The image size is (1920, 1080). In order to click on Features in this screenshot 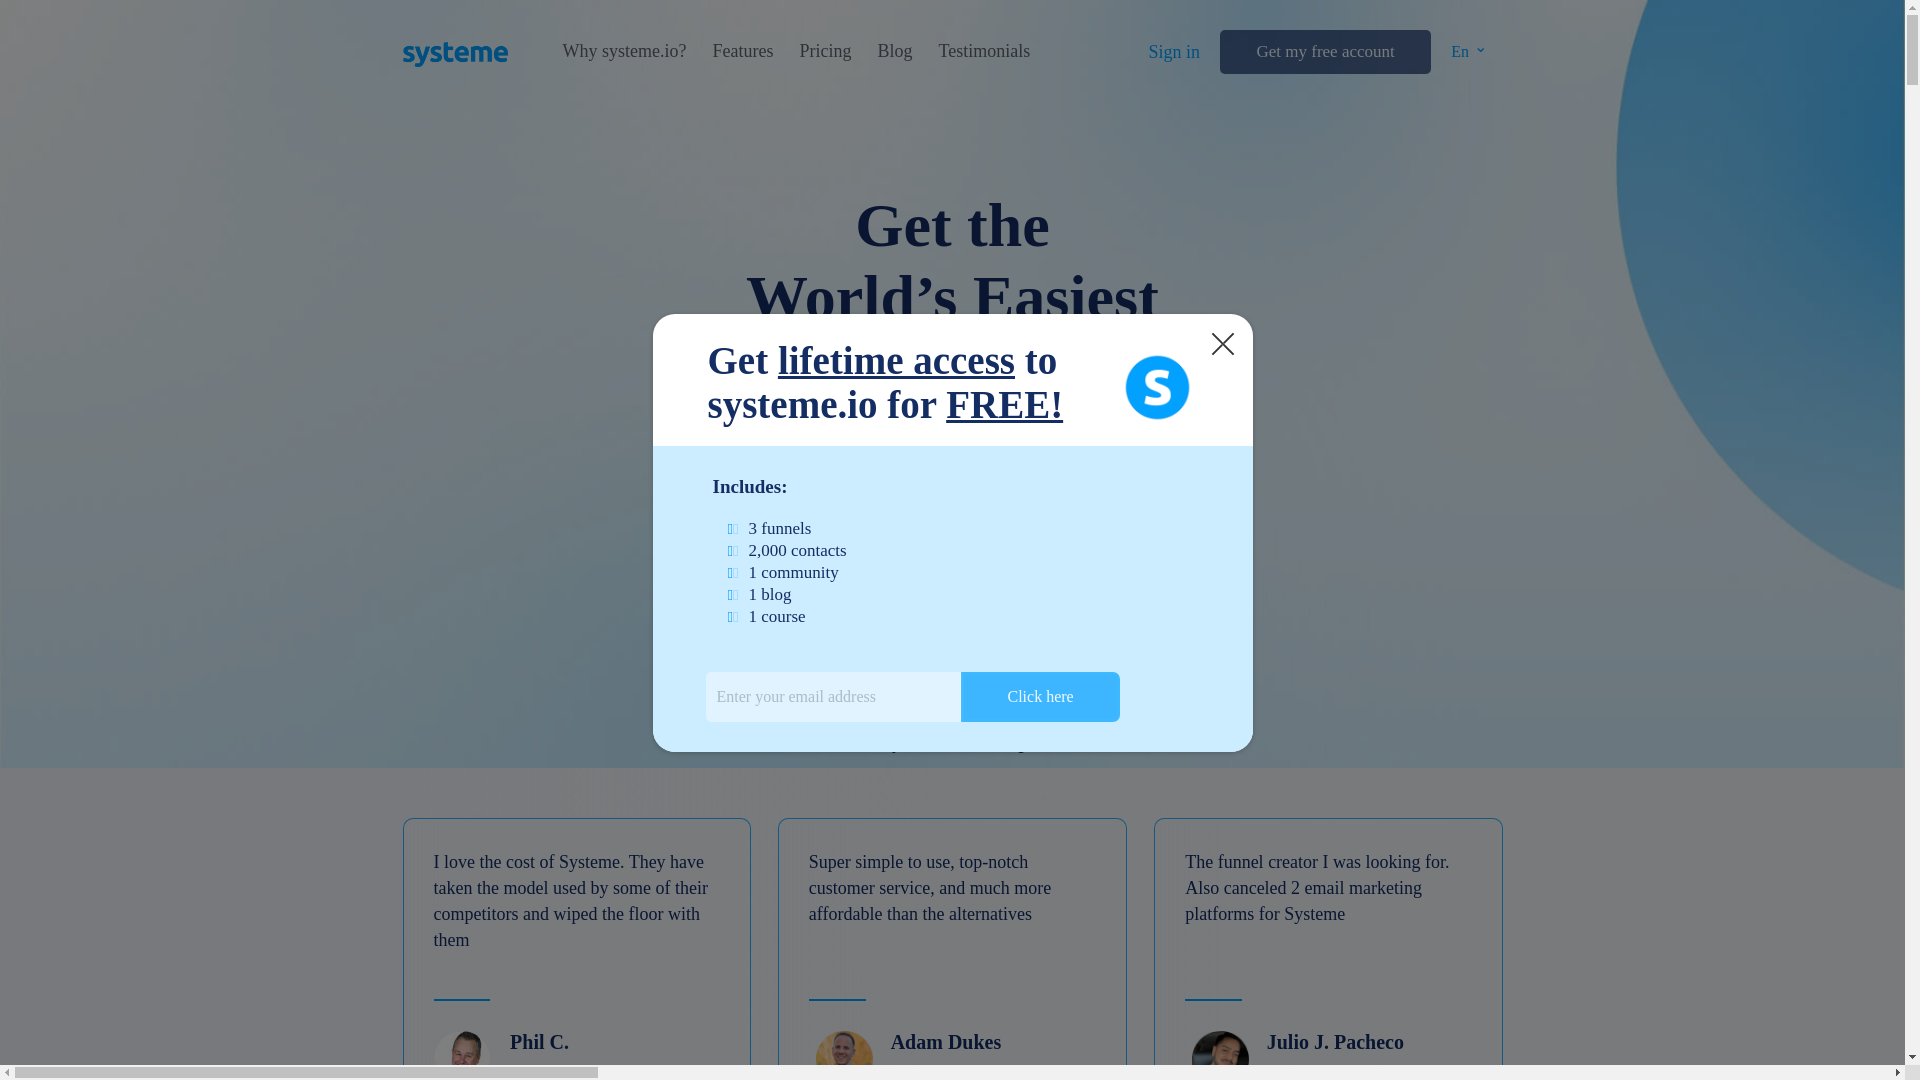, I will do `click(742, 51)`.